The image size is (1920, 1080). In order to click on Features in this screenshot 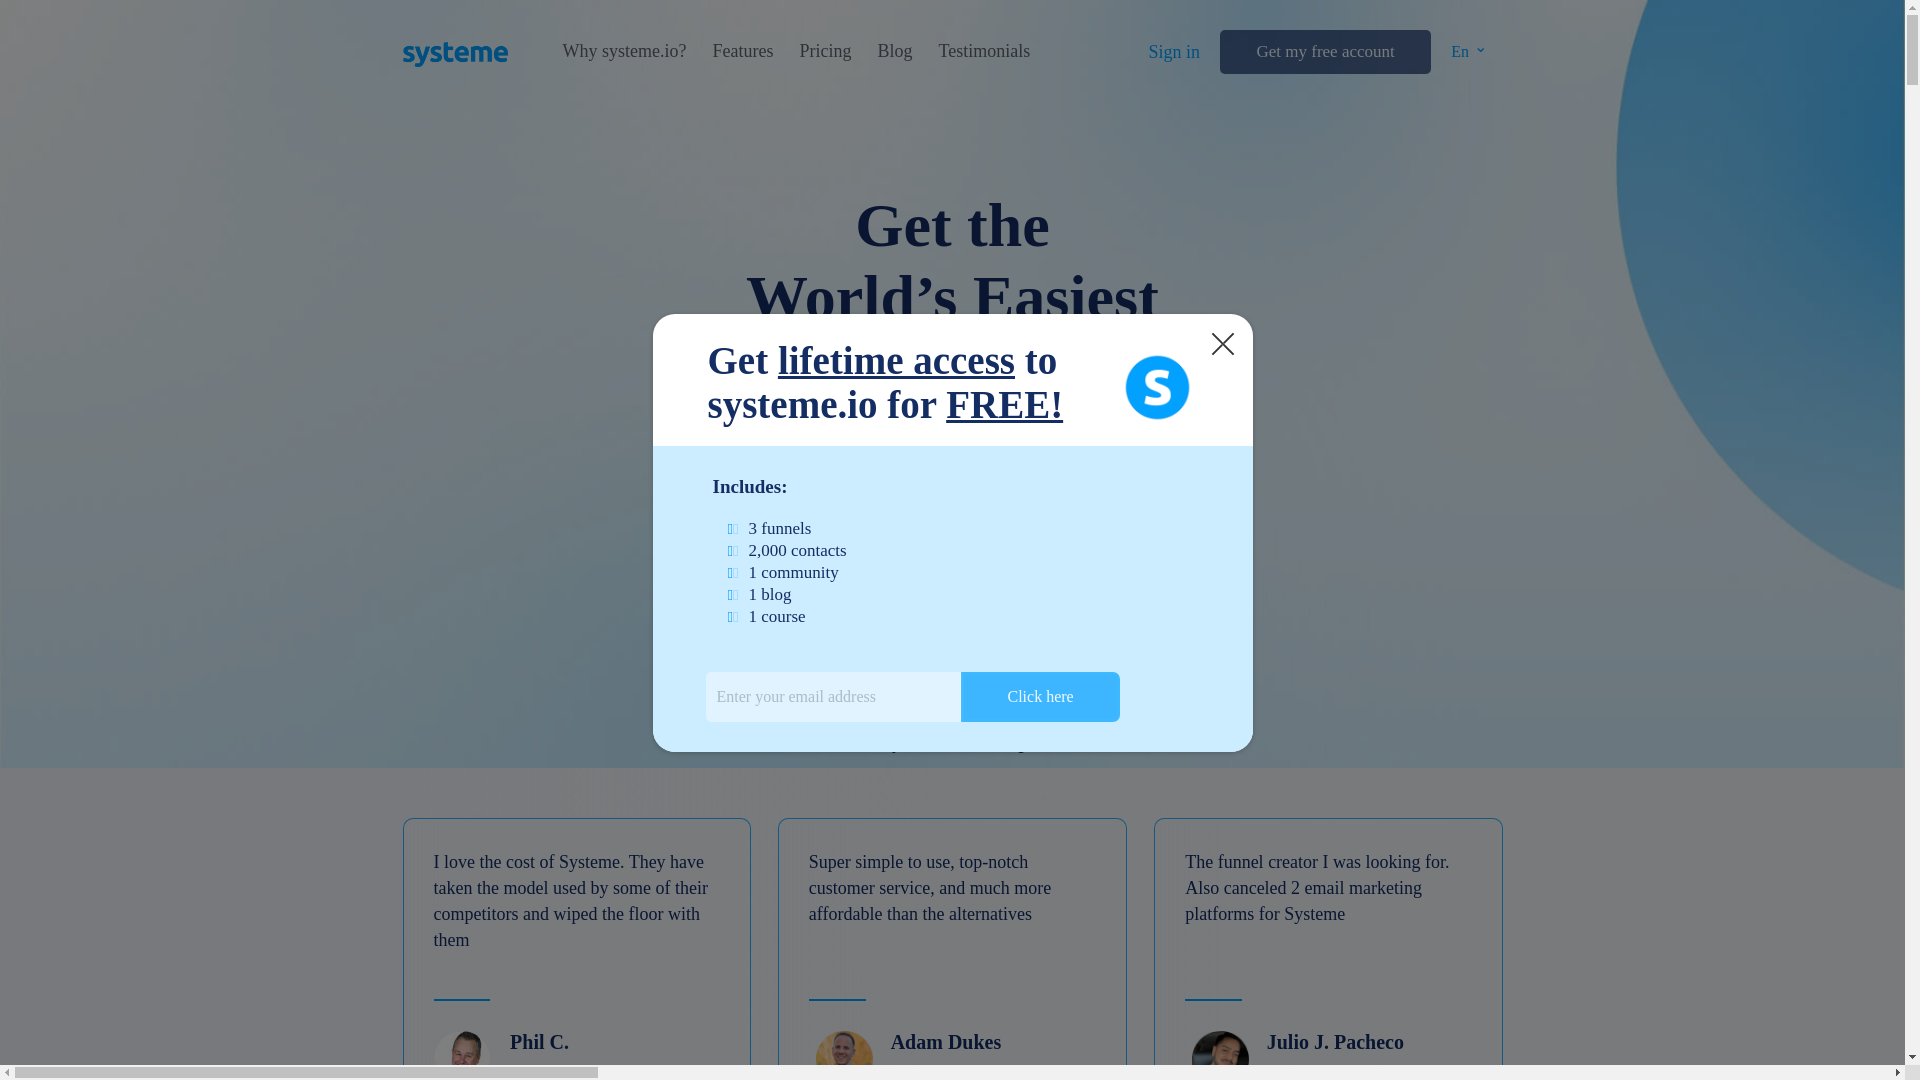, I will do `click(742, 51)`.